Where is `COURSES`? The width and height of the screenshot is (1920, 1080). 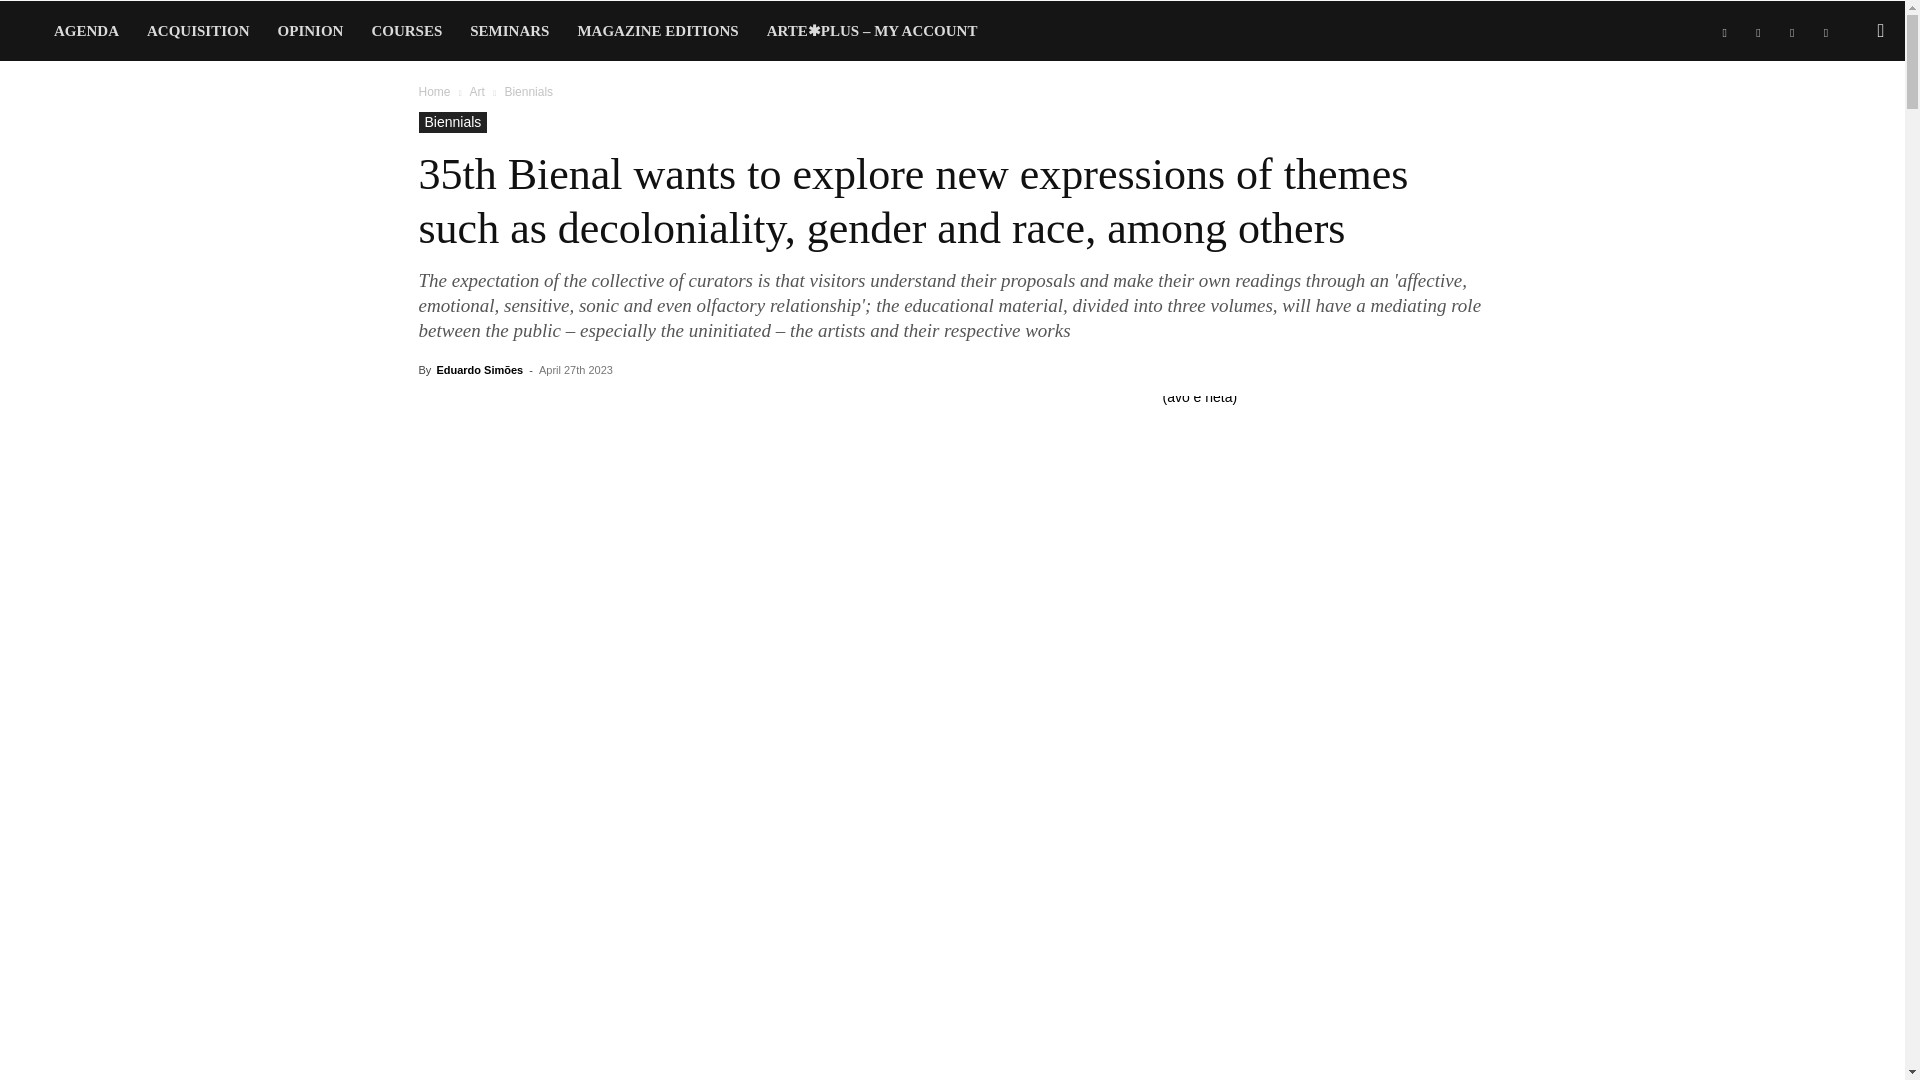
COURSES is located at coordinates (406, 30).